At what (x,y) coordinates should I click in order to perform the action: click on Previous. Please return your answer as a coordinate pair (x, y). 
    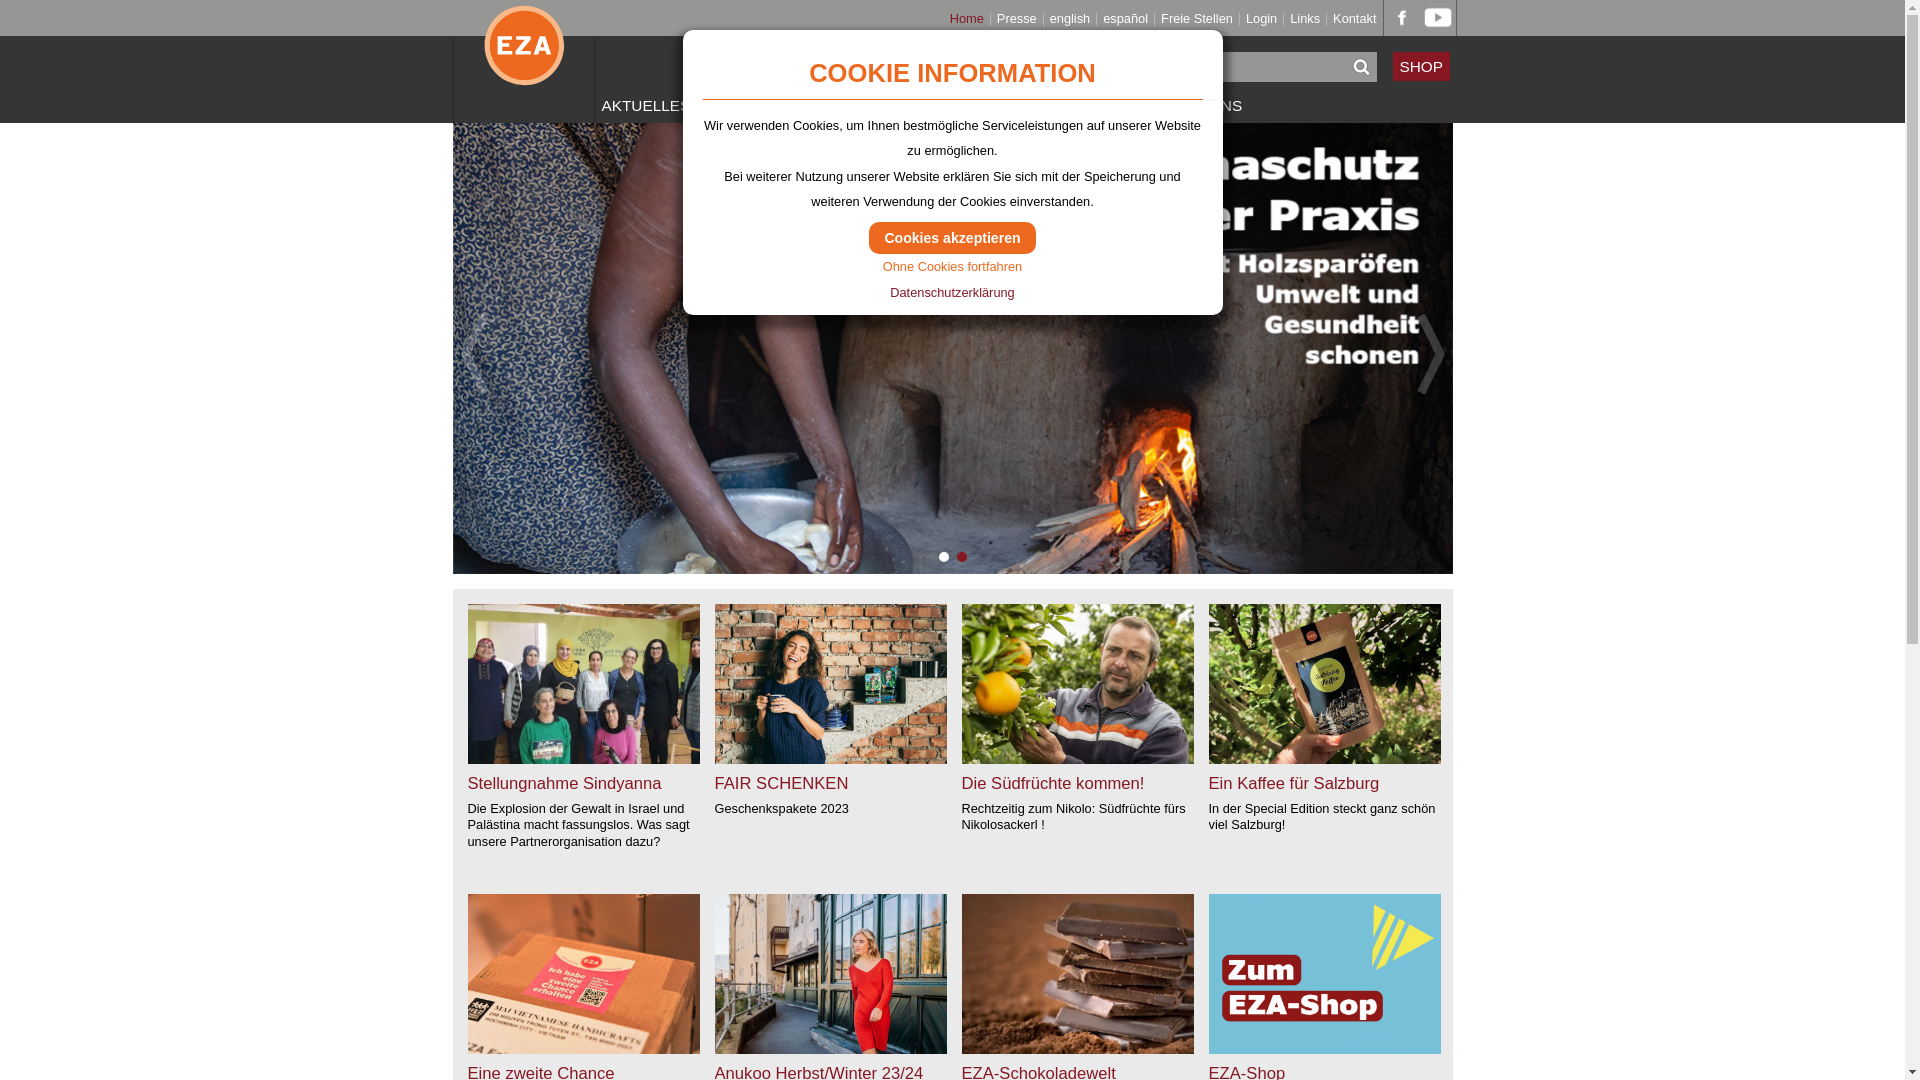
    Looking at the image, I should click on (476, 354).